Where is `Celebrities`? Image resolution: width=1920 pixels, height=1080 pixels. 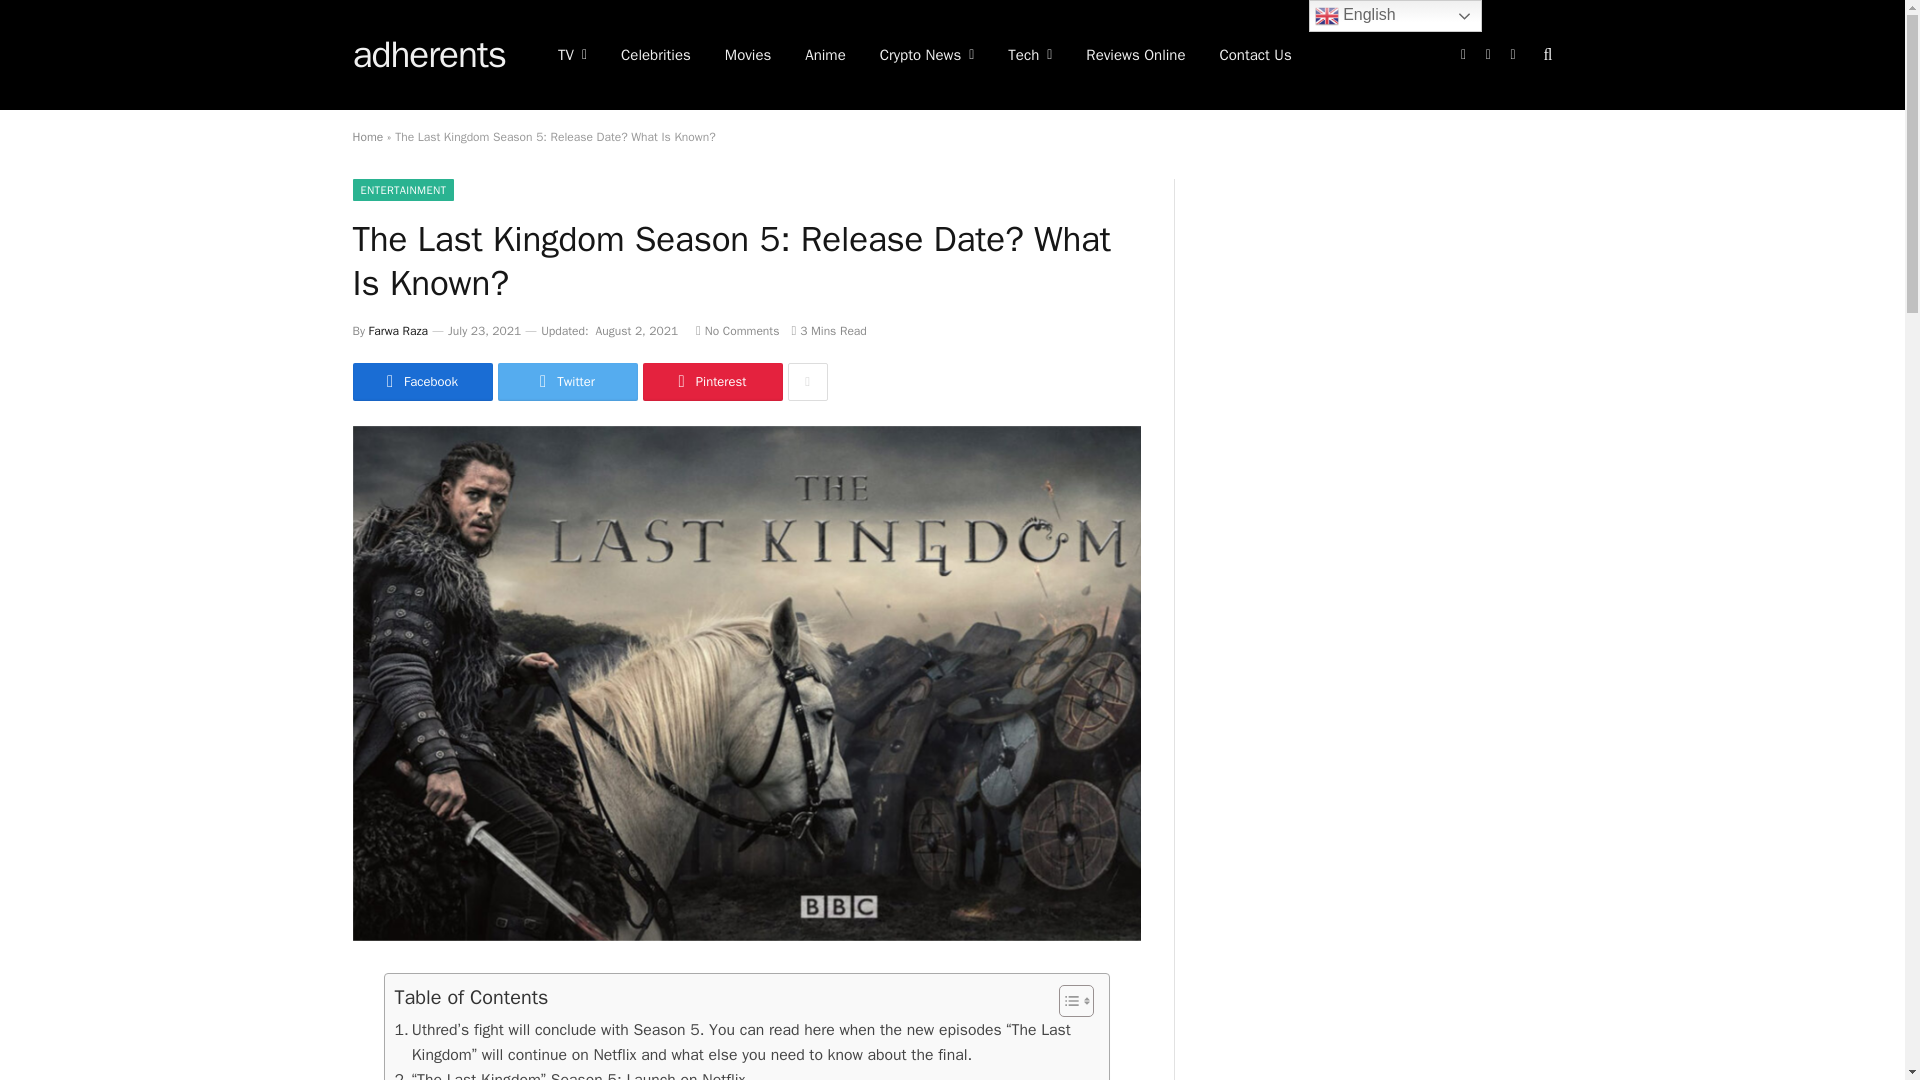 Celebrities is located at coordinates (656, 55).